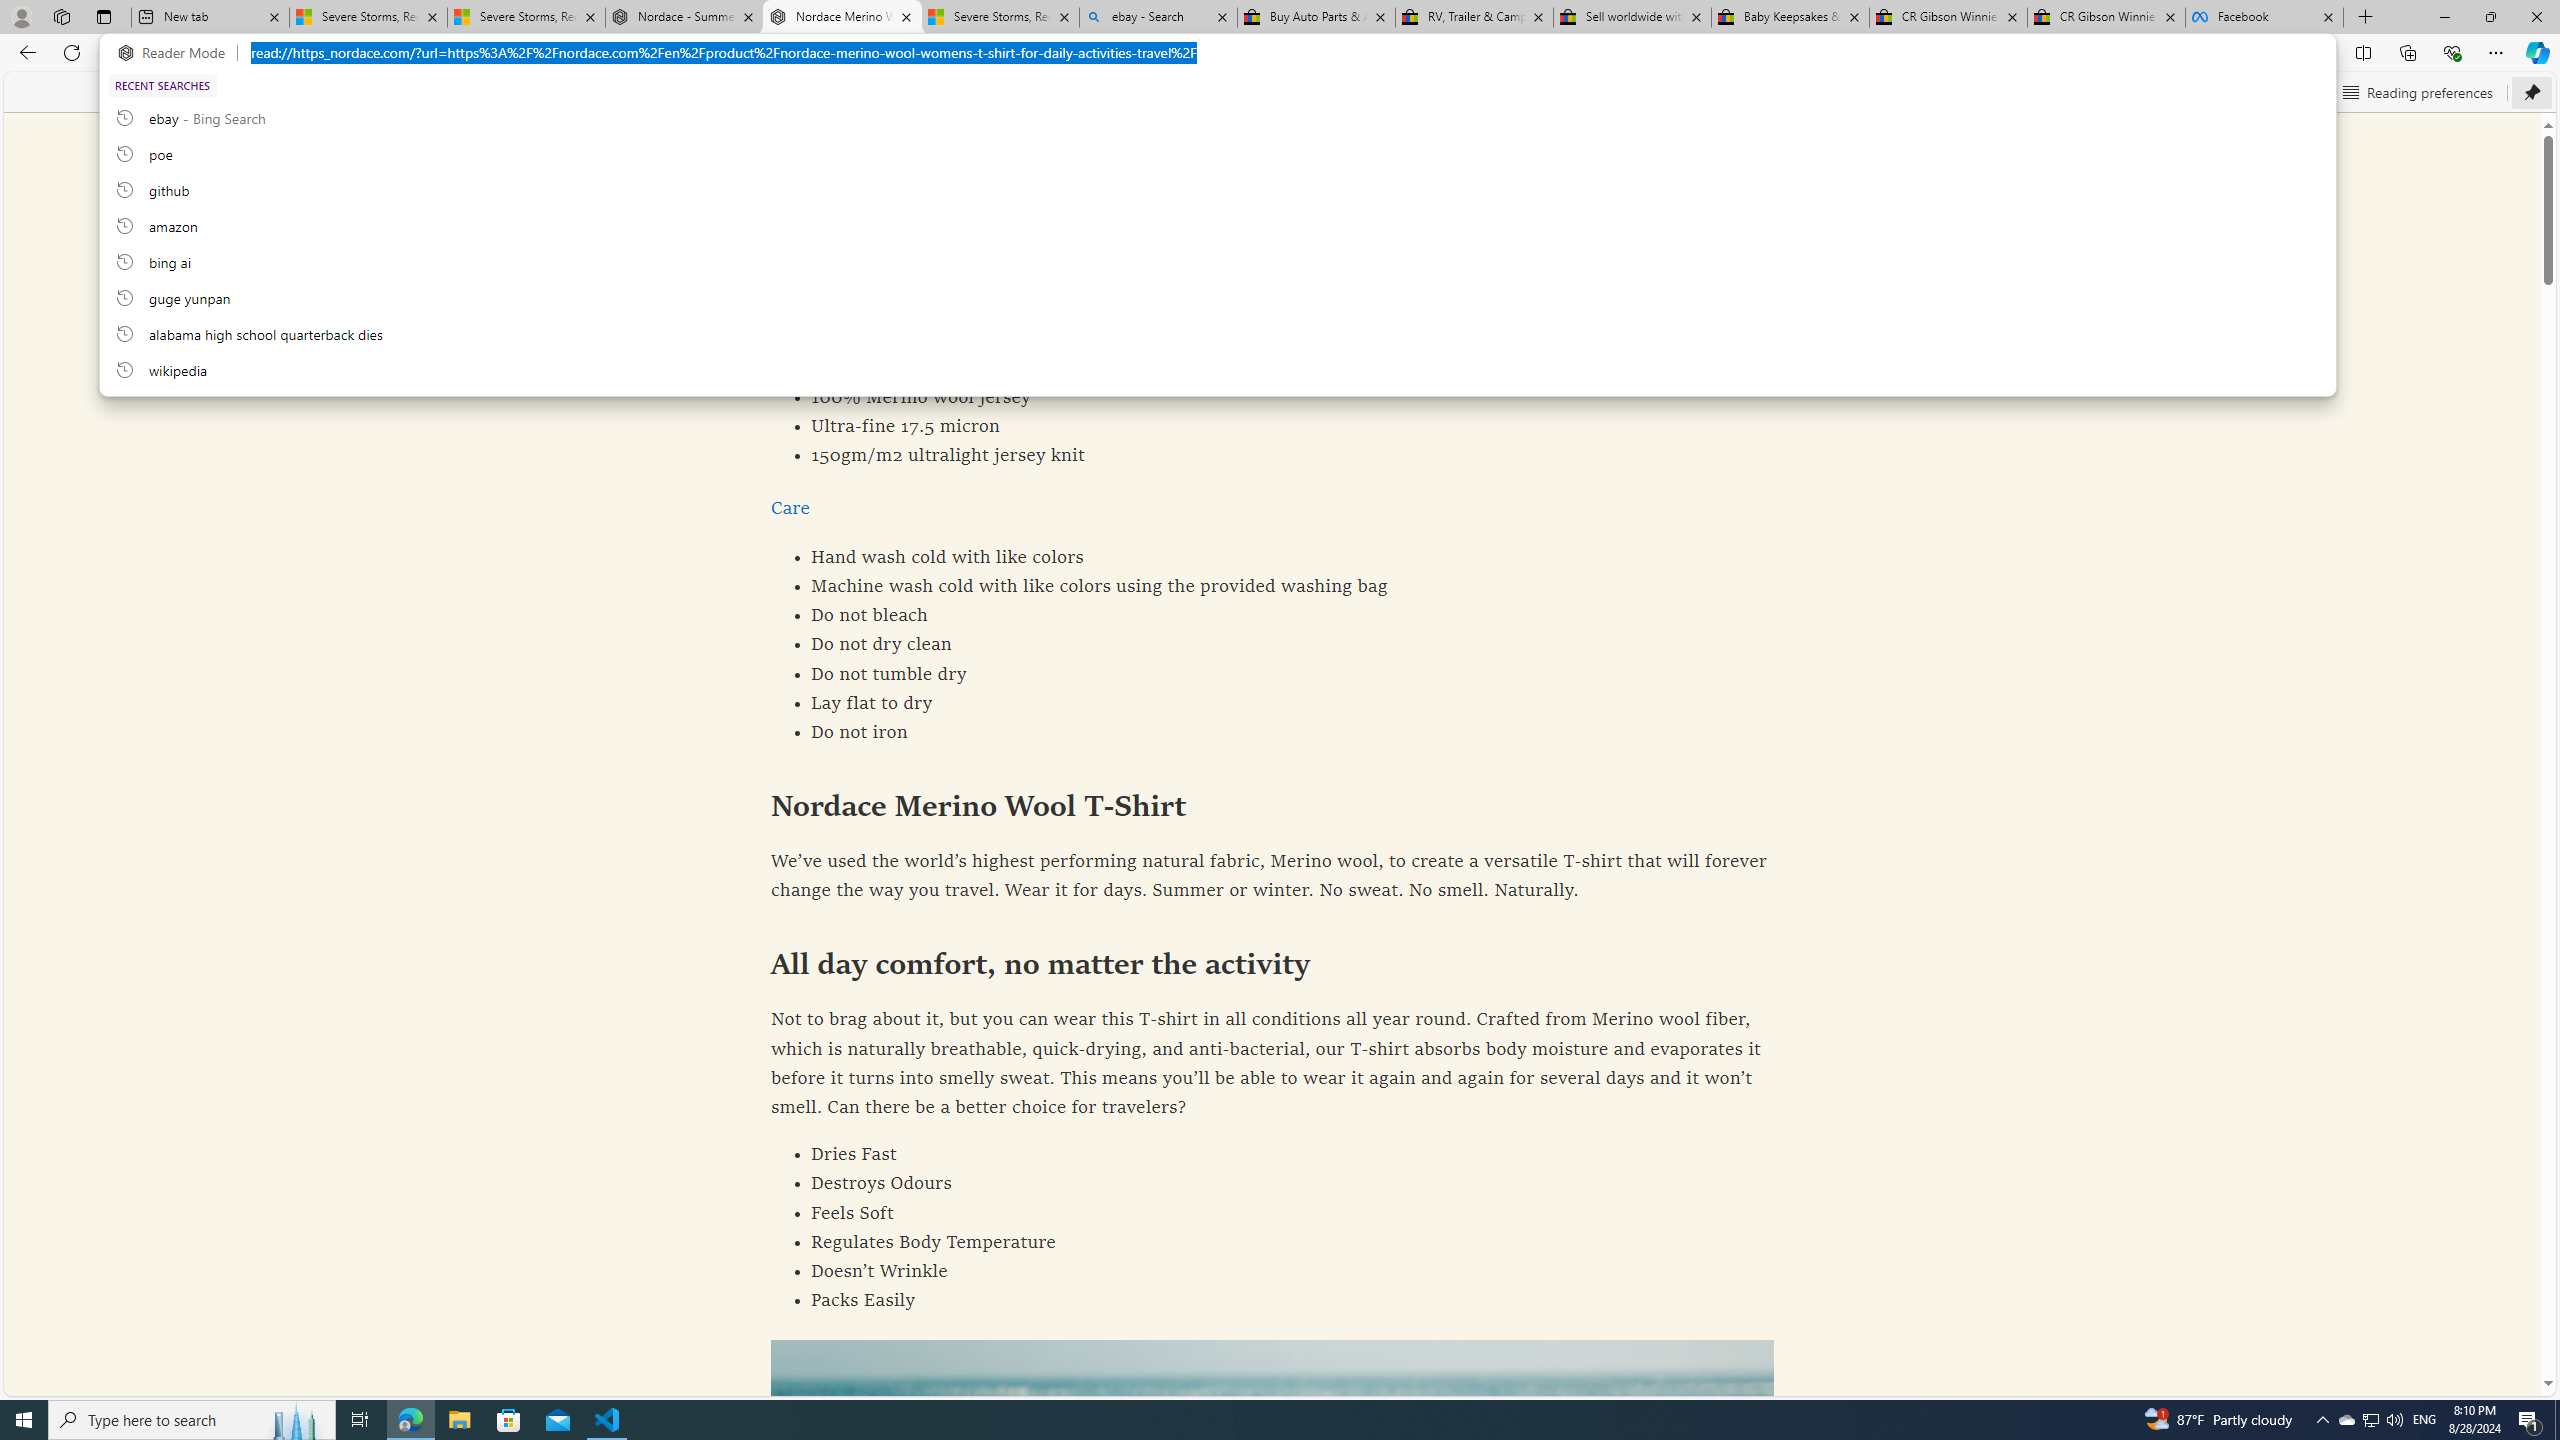  I want to click on Do not dry clean, so click(1273, 645).